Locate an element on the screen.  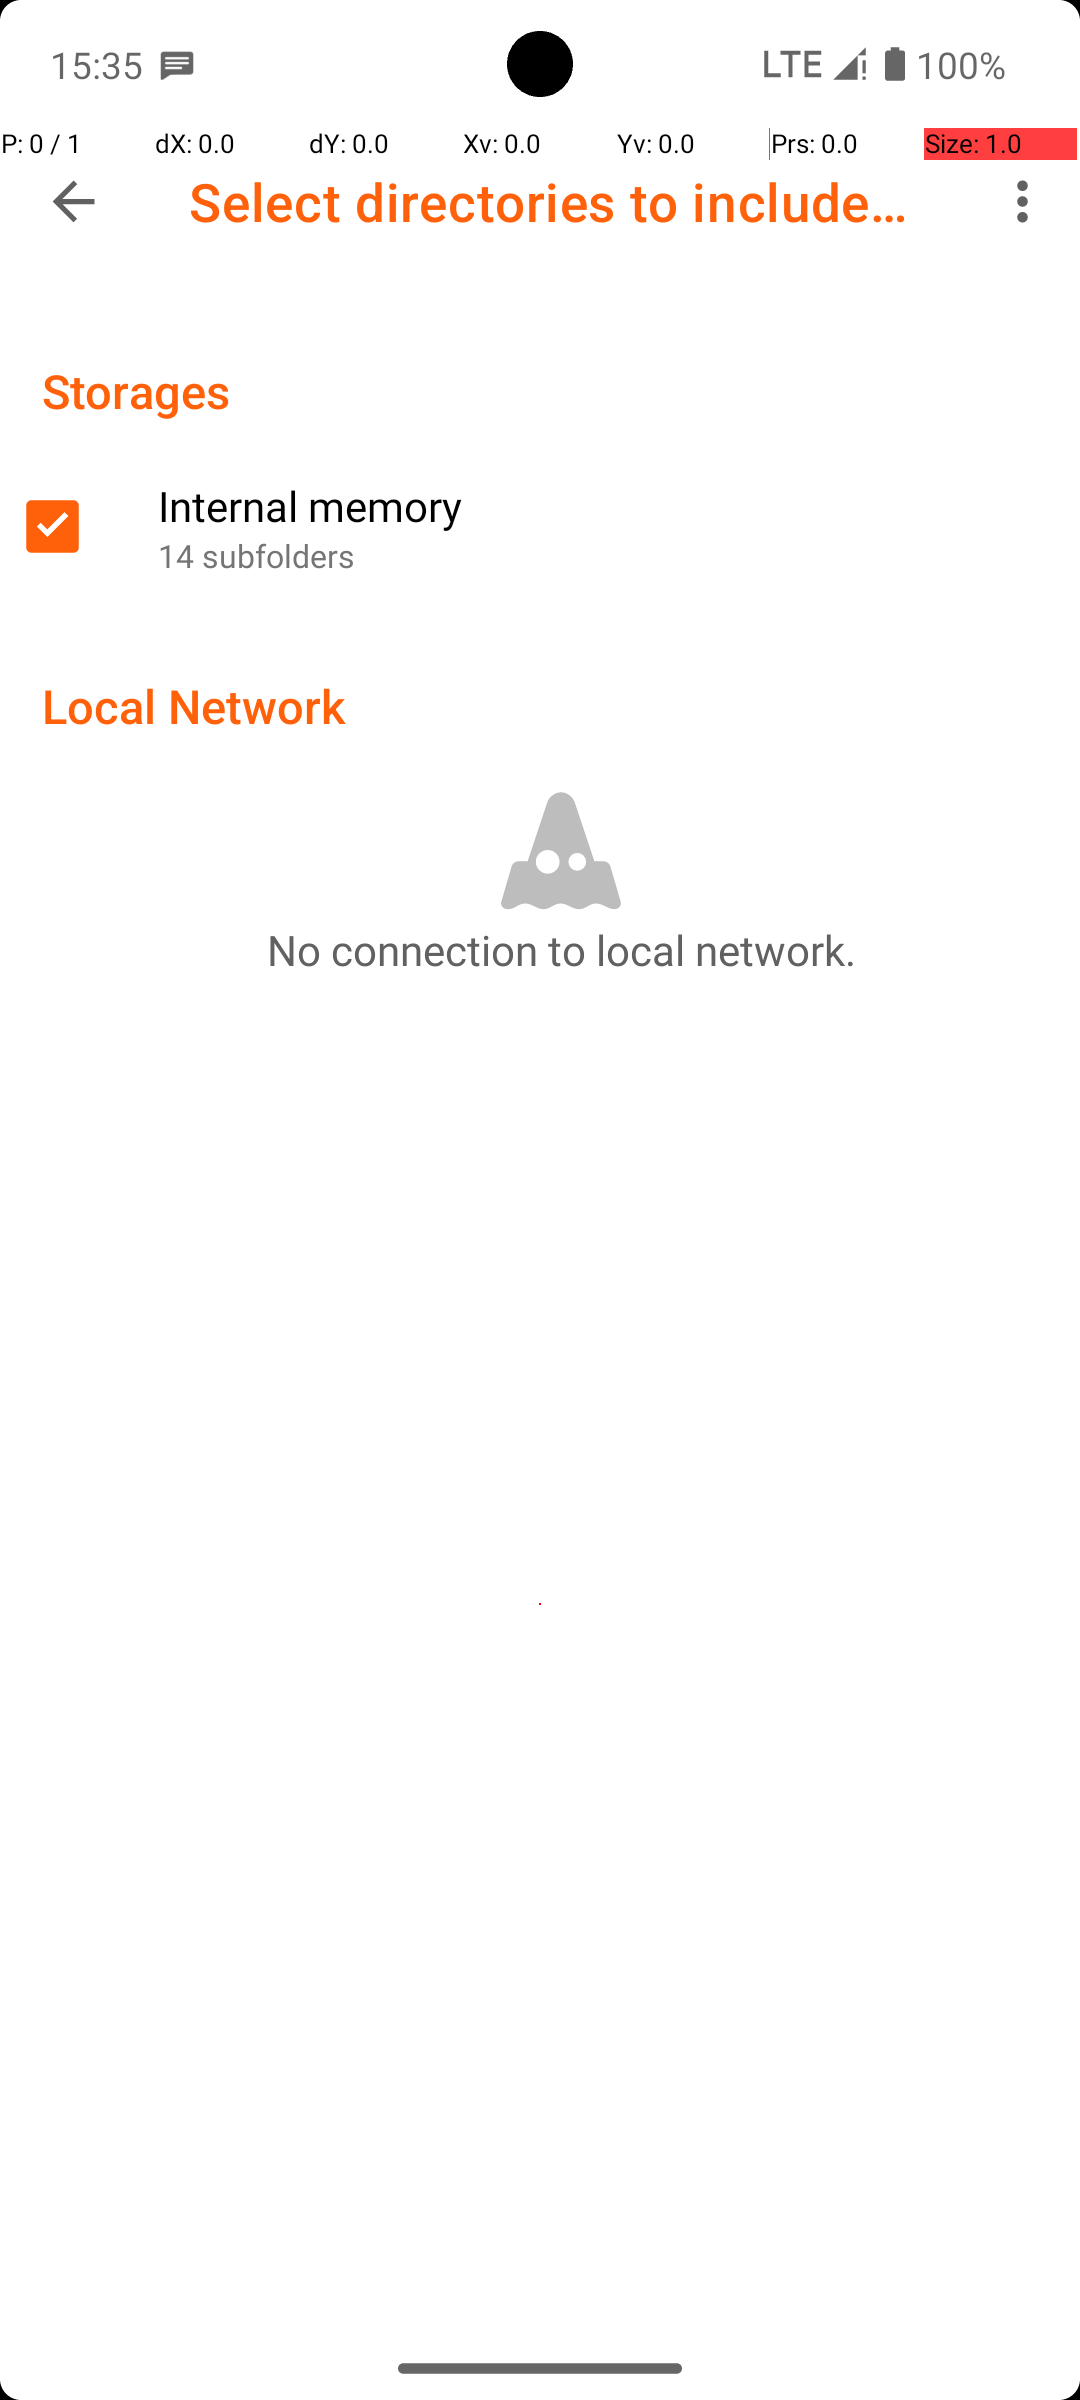
Select directories to include in the media library is located at coordinates (556, 202).